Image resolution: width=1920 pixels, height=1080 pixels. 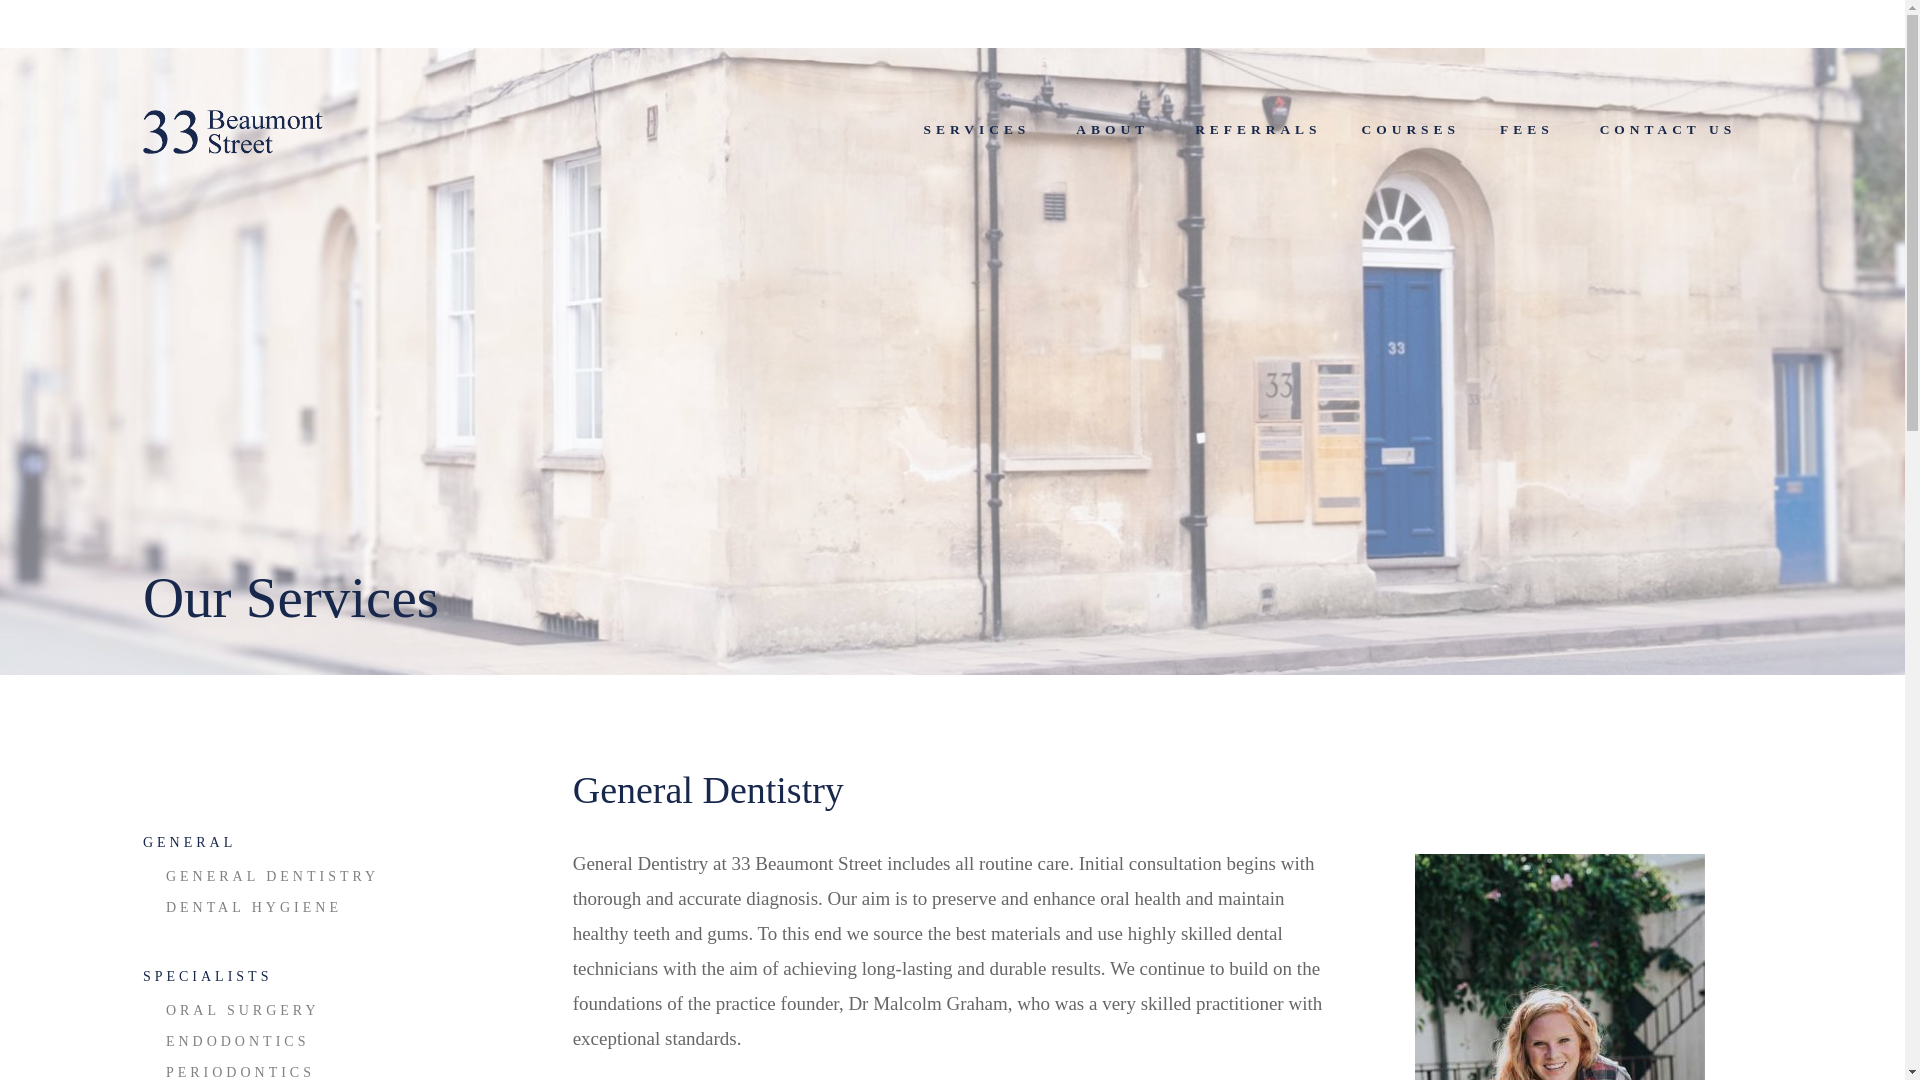 What do you see at coordinates (190, 842) in the screenshot?
I see `GENERAL` at bounding box center [190, 842].